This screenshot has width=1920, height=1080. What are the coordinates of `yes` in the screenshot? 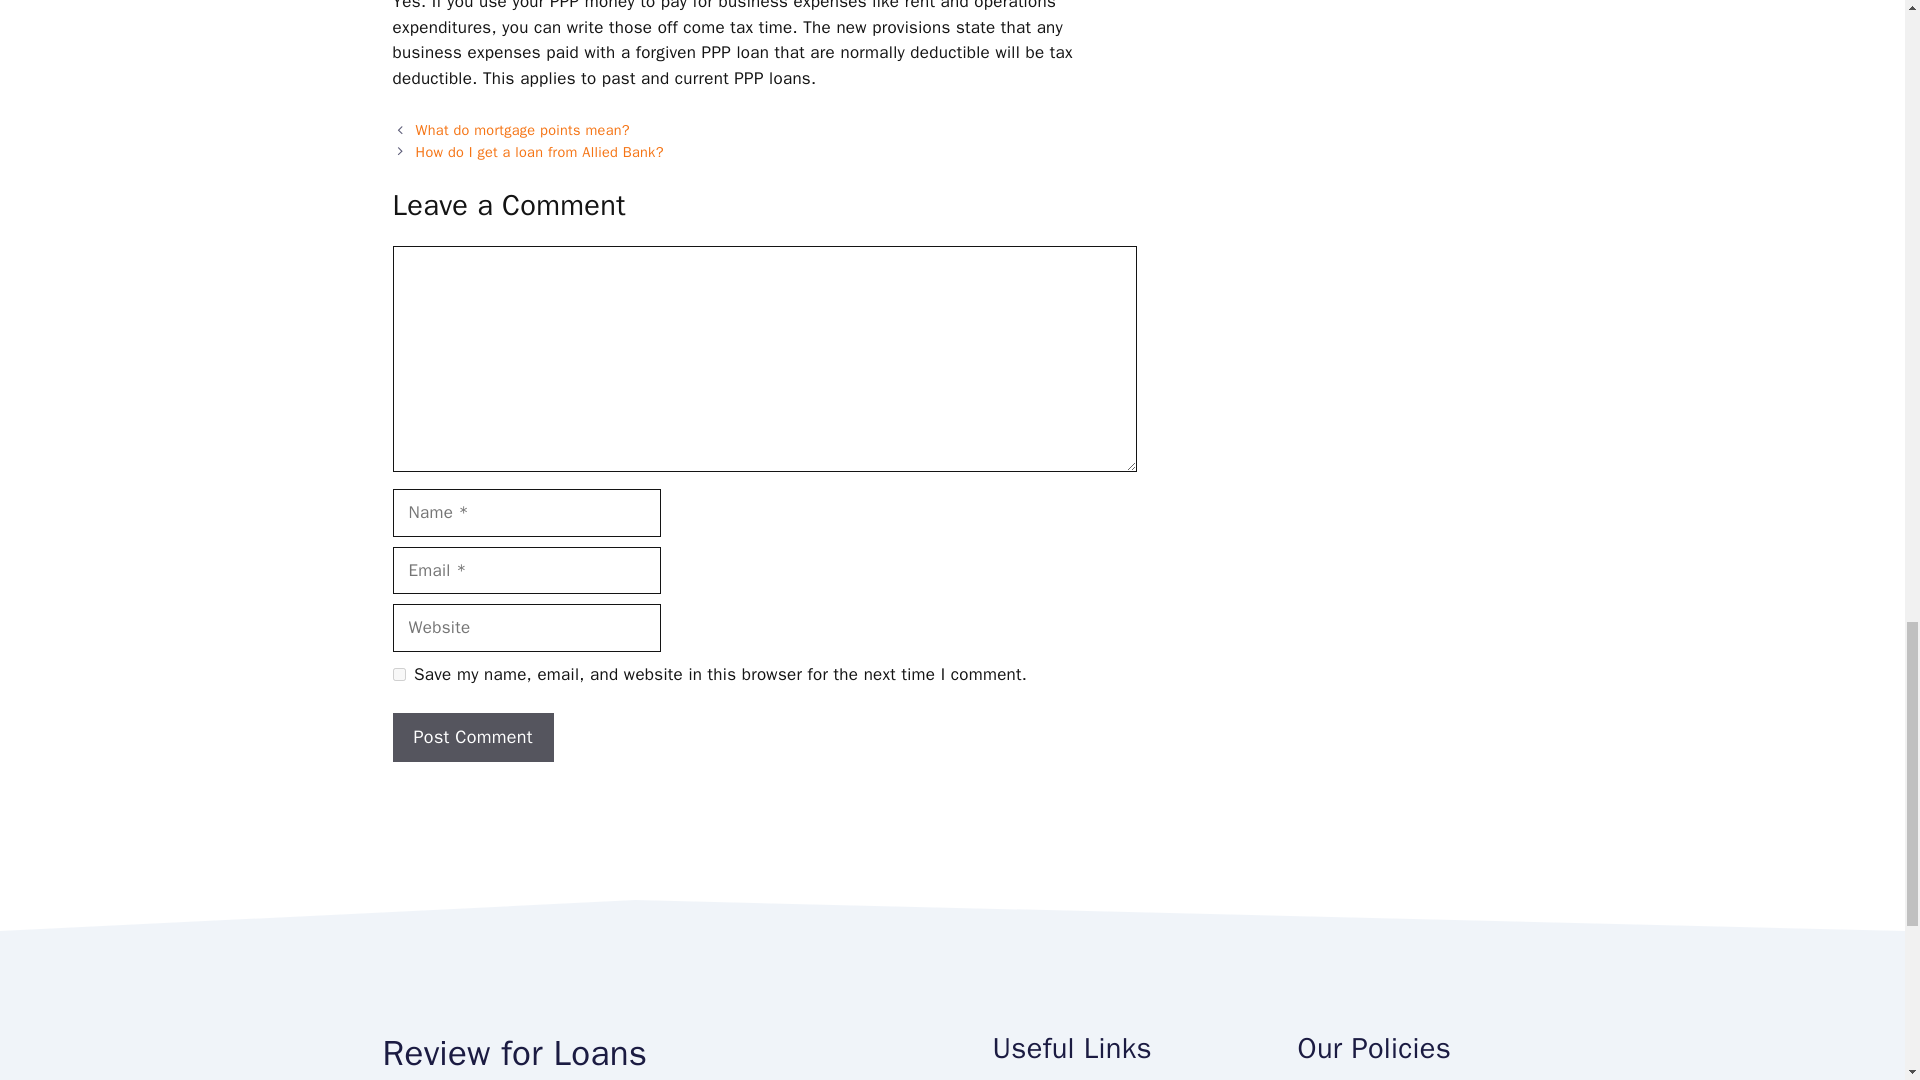 It's located at (398, 674).